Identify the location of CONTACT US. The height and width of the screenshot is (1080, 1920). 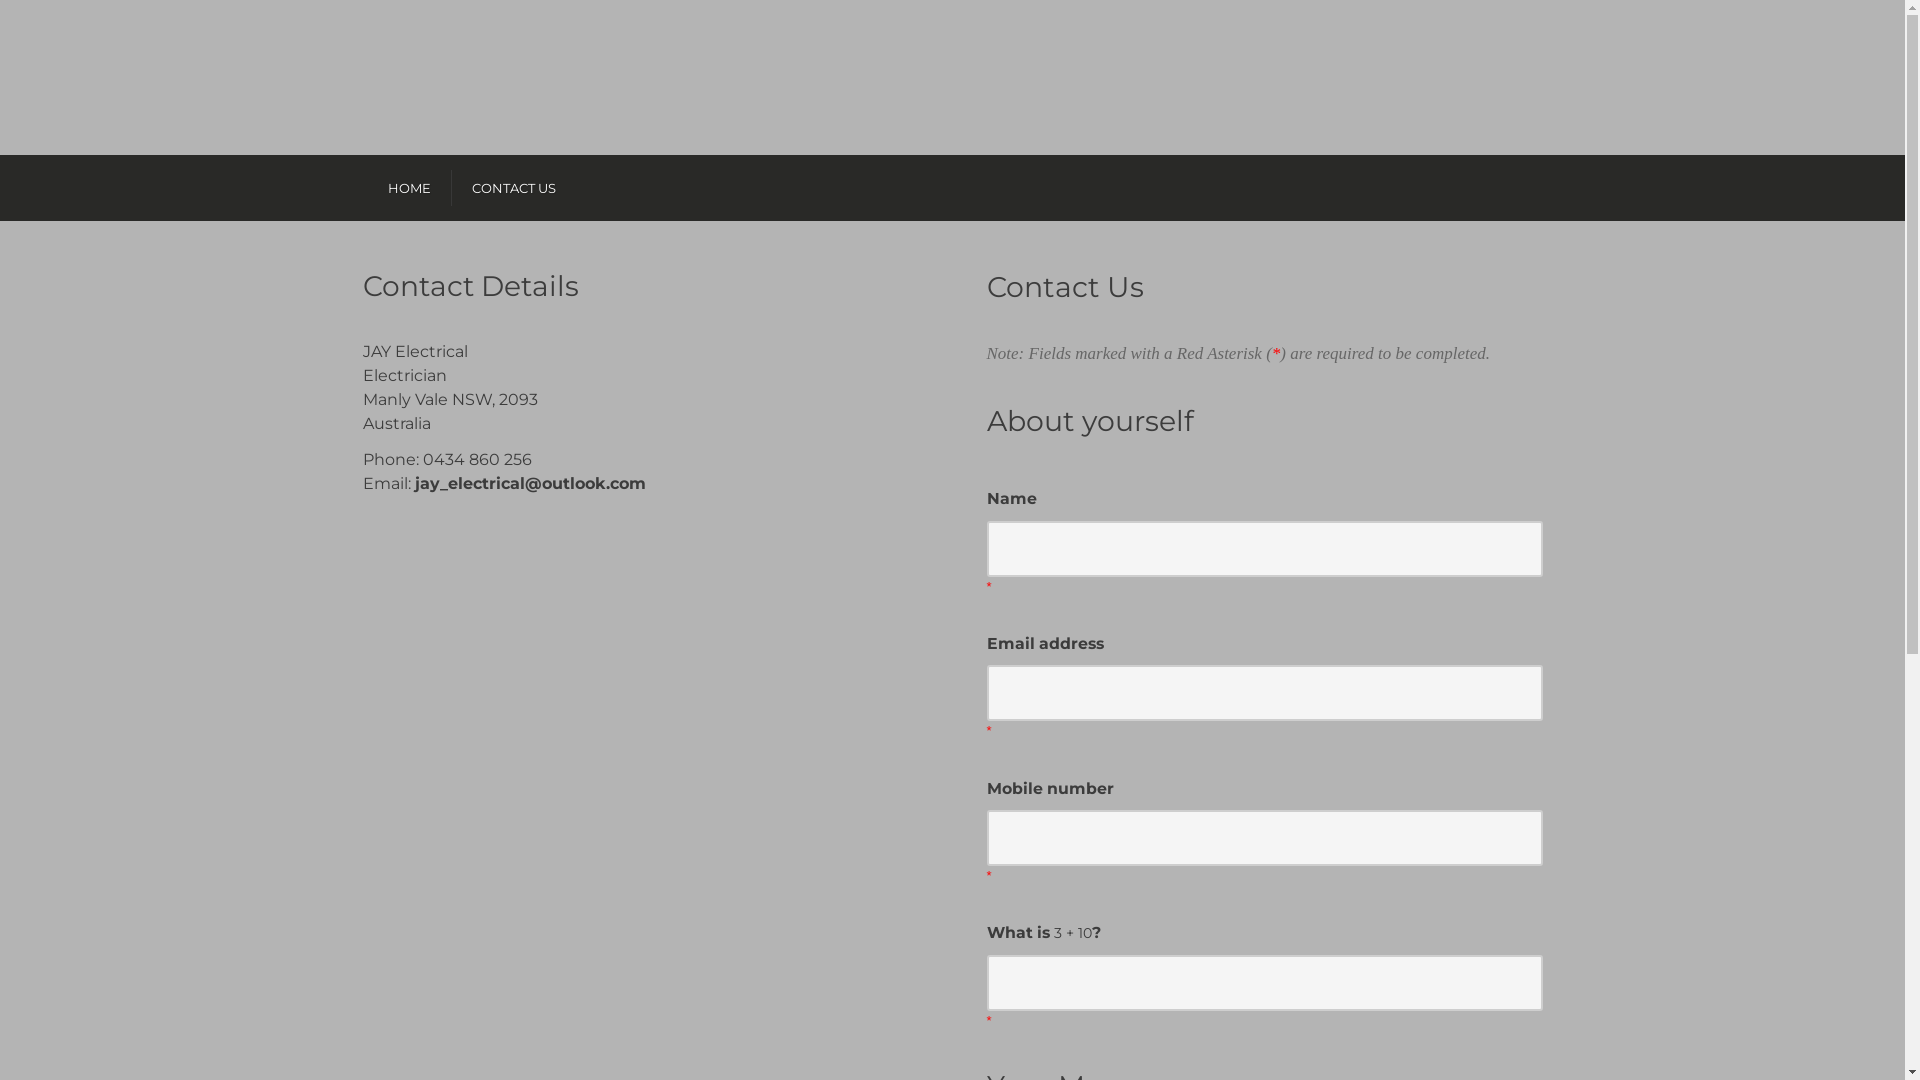
(514, 188).